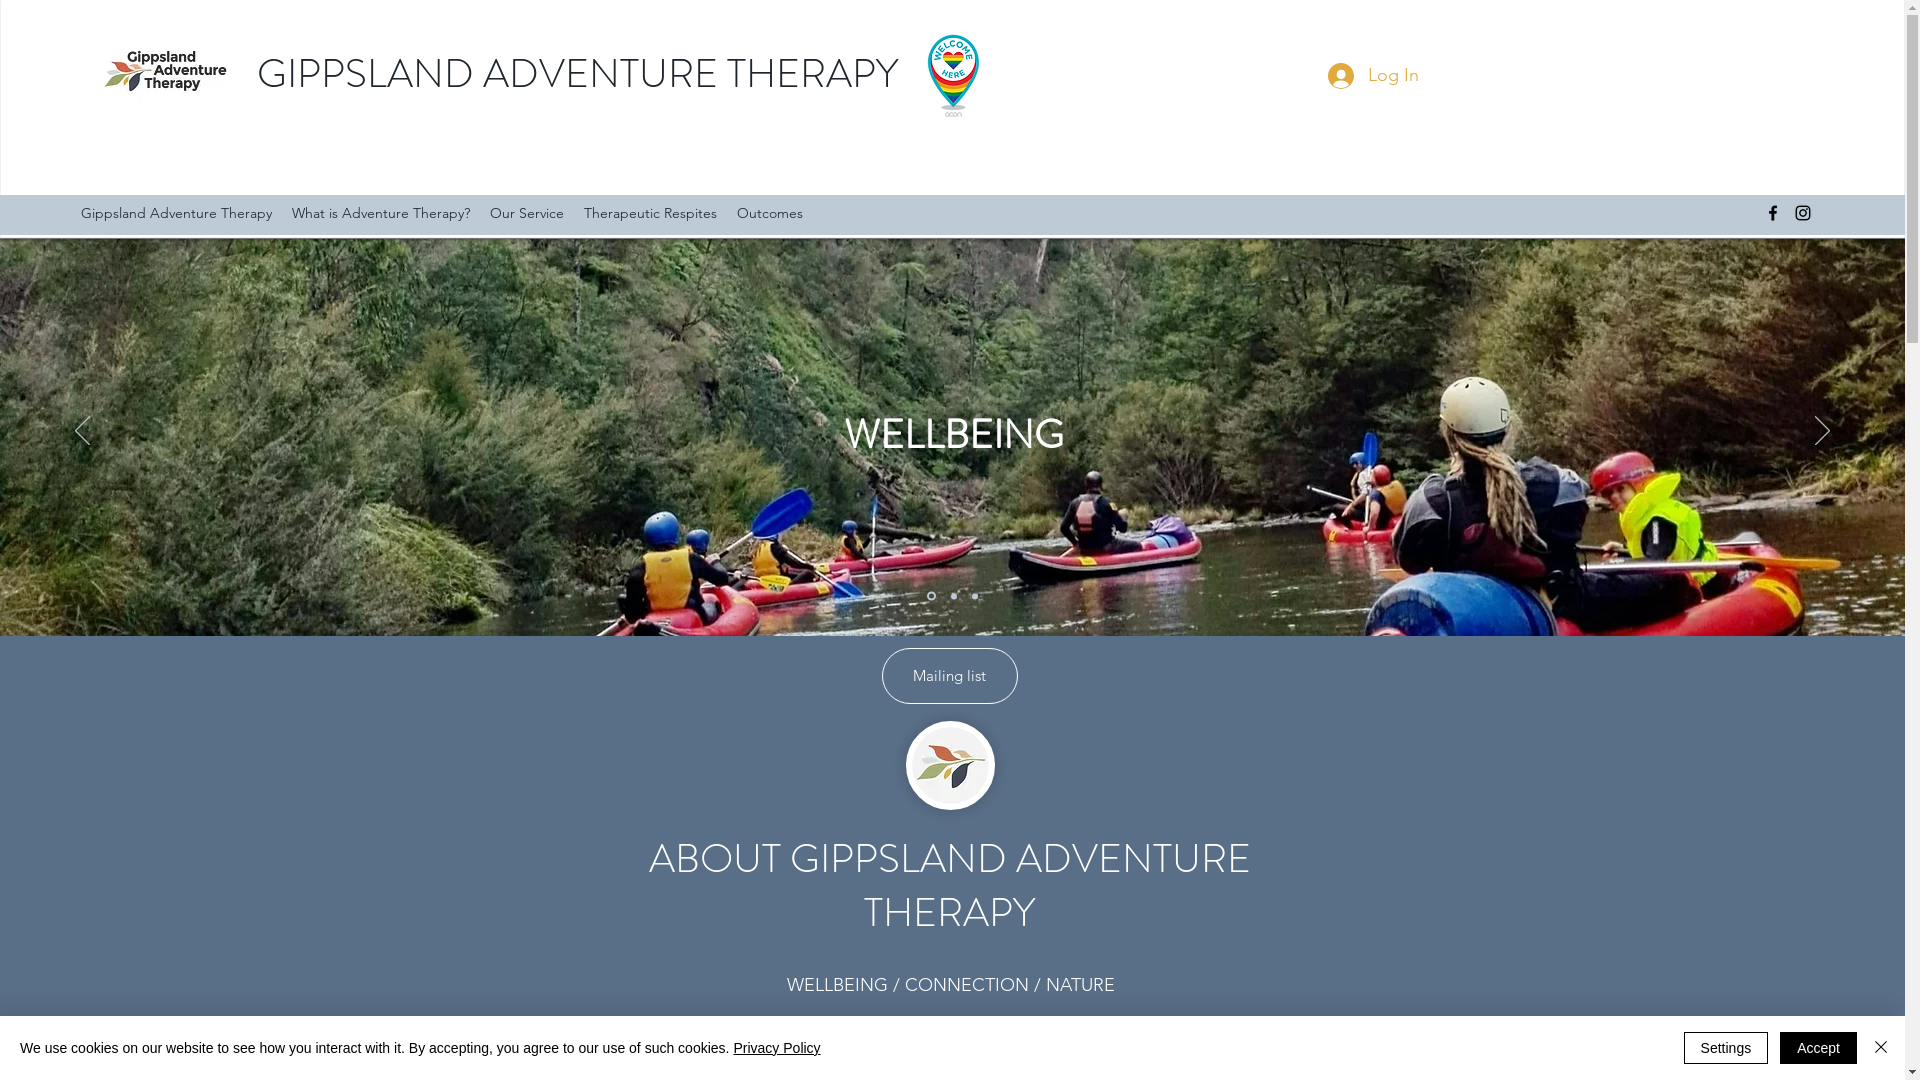 Image resolution: width=1920 pixels, height=1080 pixels. Describe the element at coordinates (1374, 76) in the screenshot. I see `Log In` at that location.